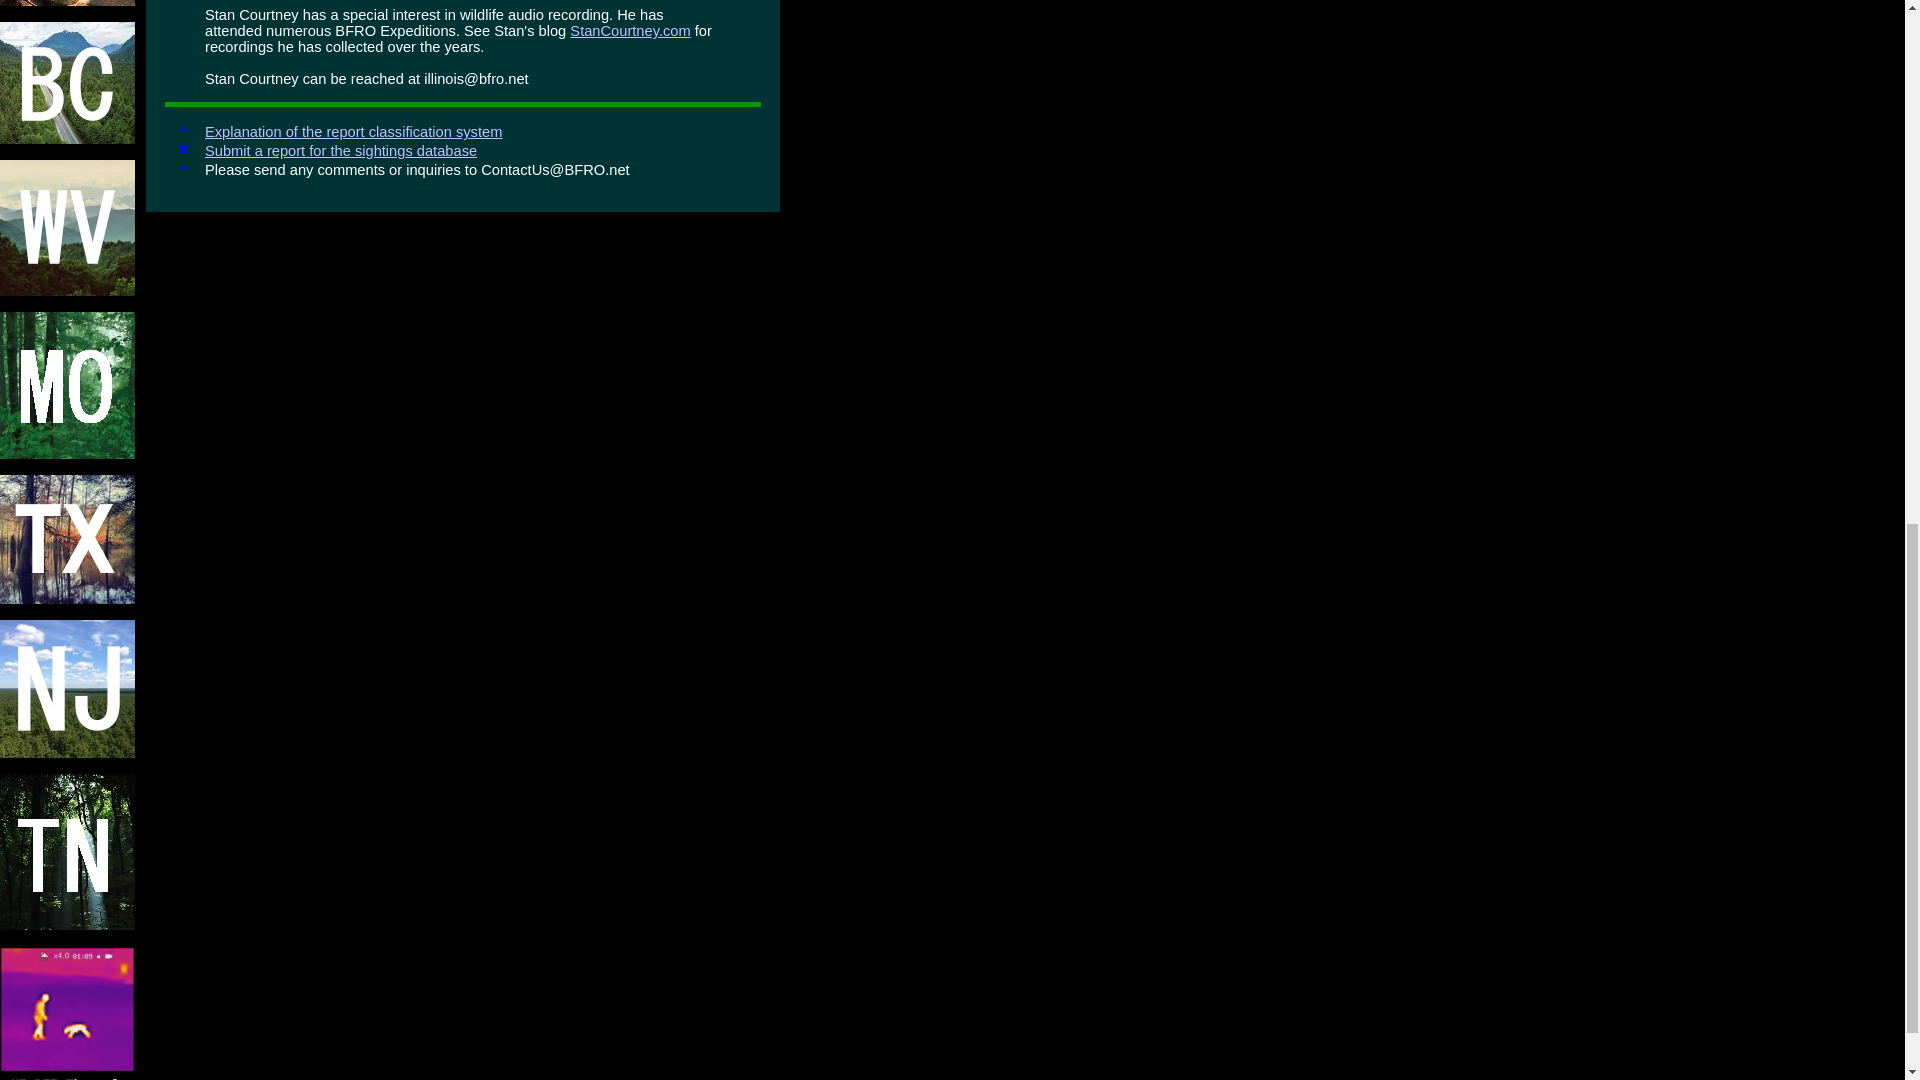 The image size is (1920, 1080). What do you see at coordinates (353, 132) in the screenshot?
I see `Explanation of the report classification system` at bounding box center [353, 132].